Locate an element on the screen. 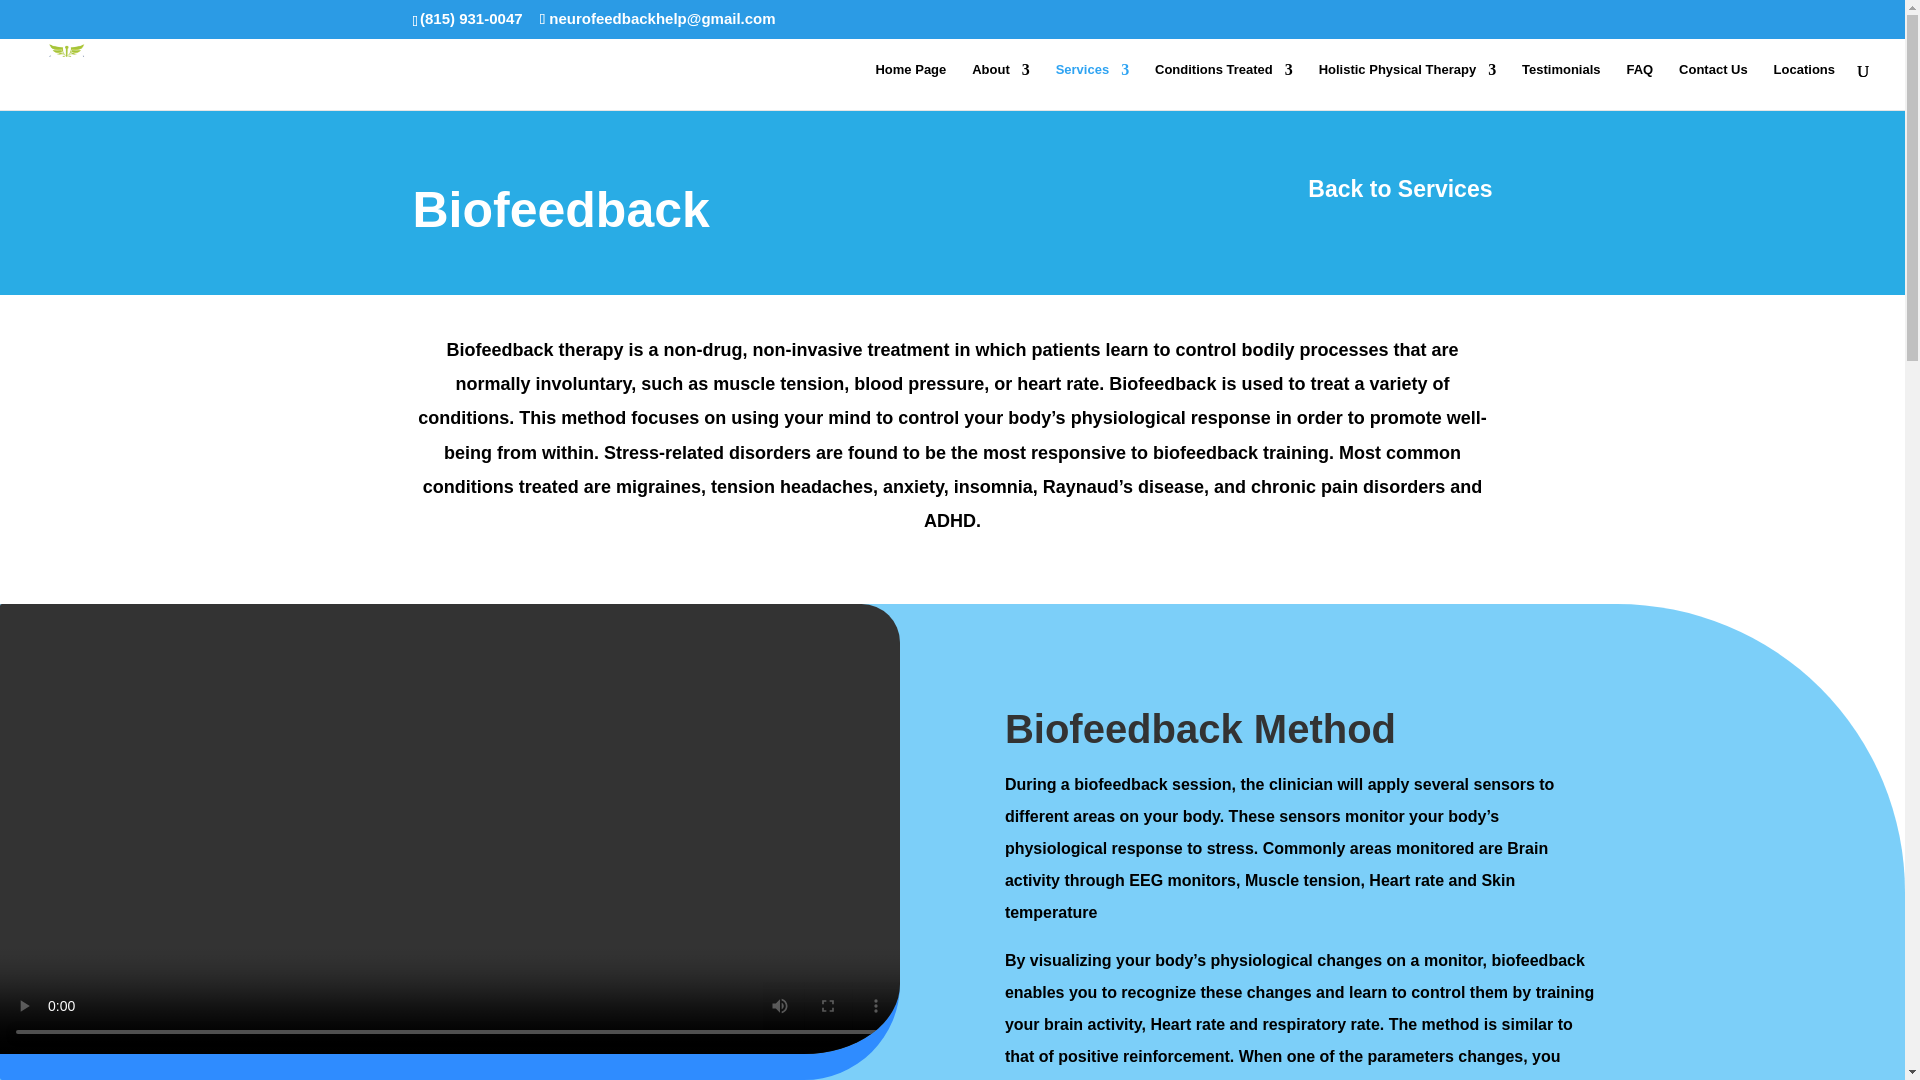 The image size is (1920, 1080). Holistic Physical Therapy is located at coordinates (1408, 86).